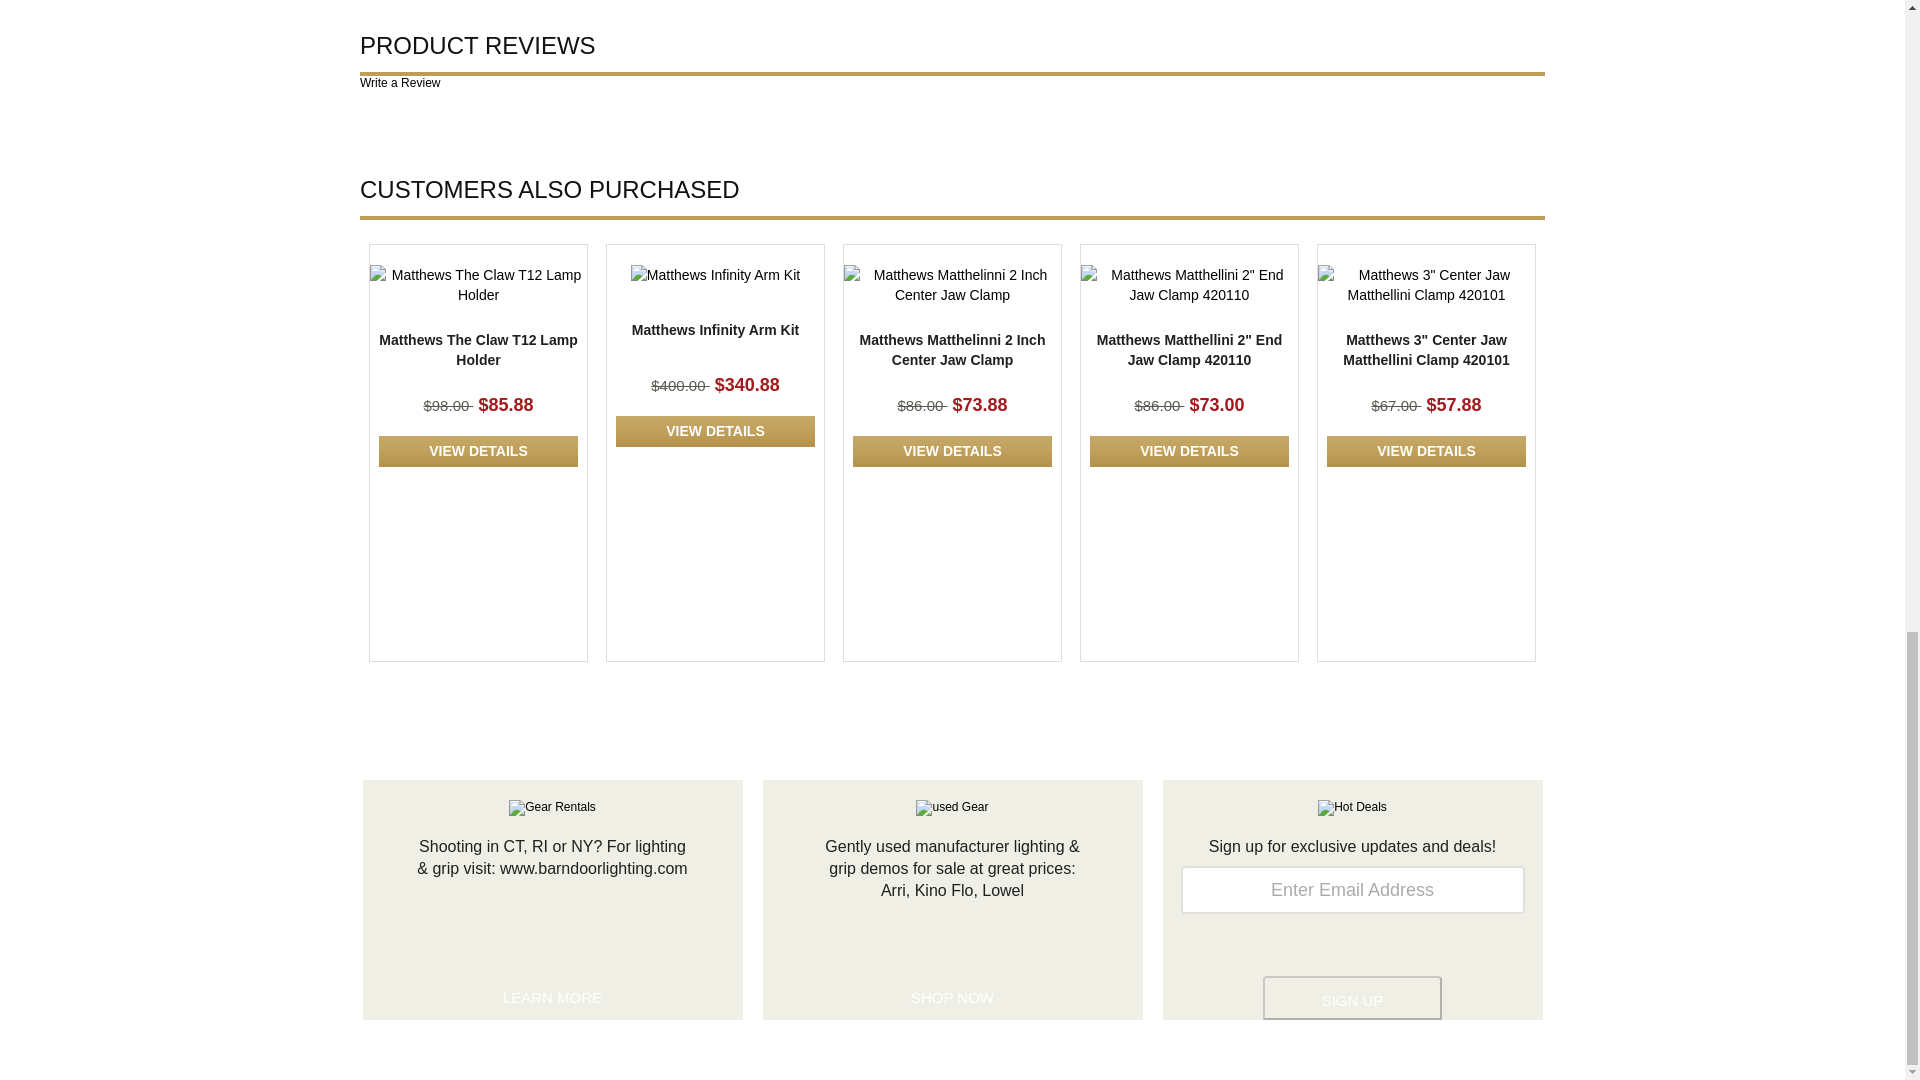 Image resolution: width=1920 pixels, height=1080 pixels. What do you see at coordinates (1352, 890) in the screenshot?
I see `Enter Email Address` at bounding box center [1352, 890].